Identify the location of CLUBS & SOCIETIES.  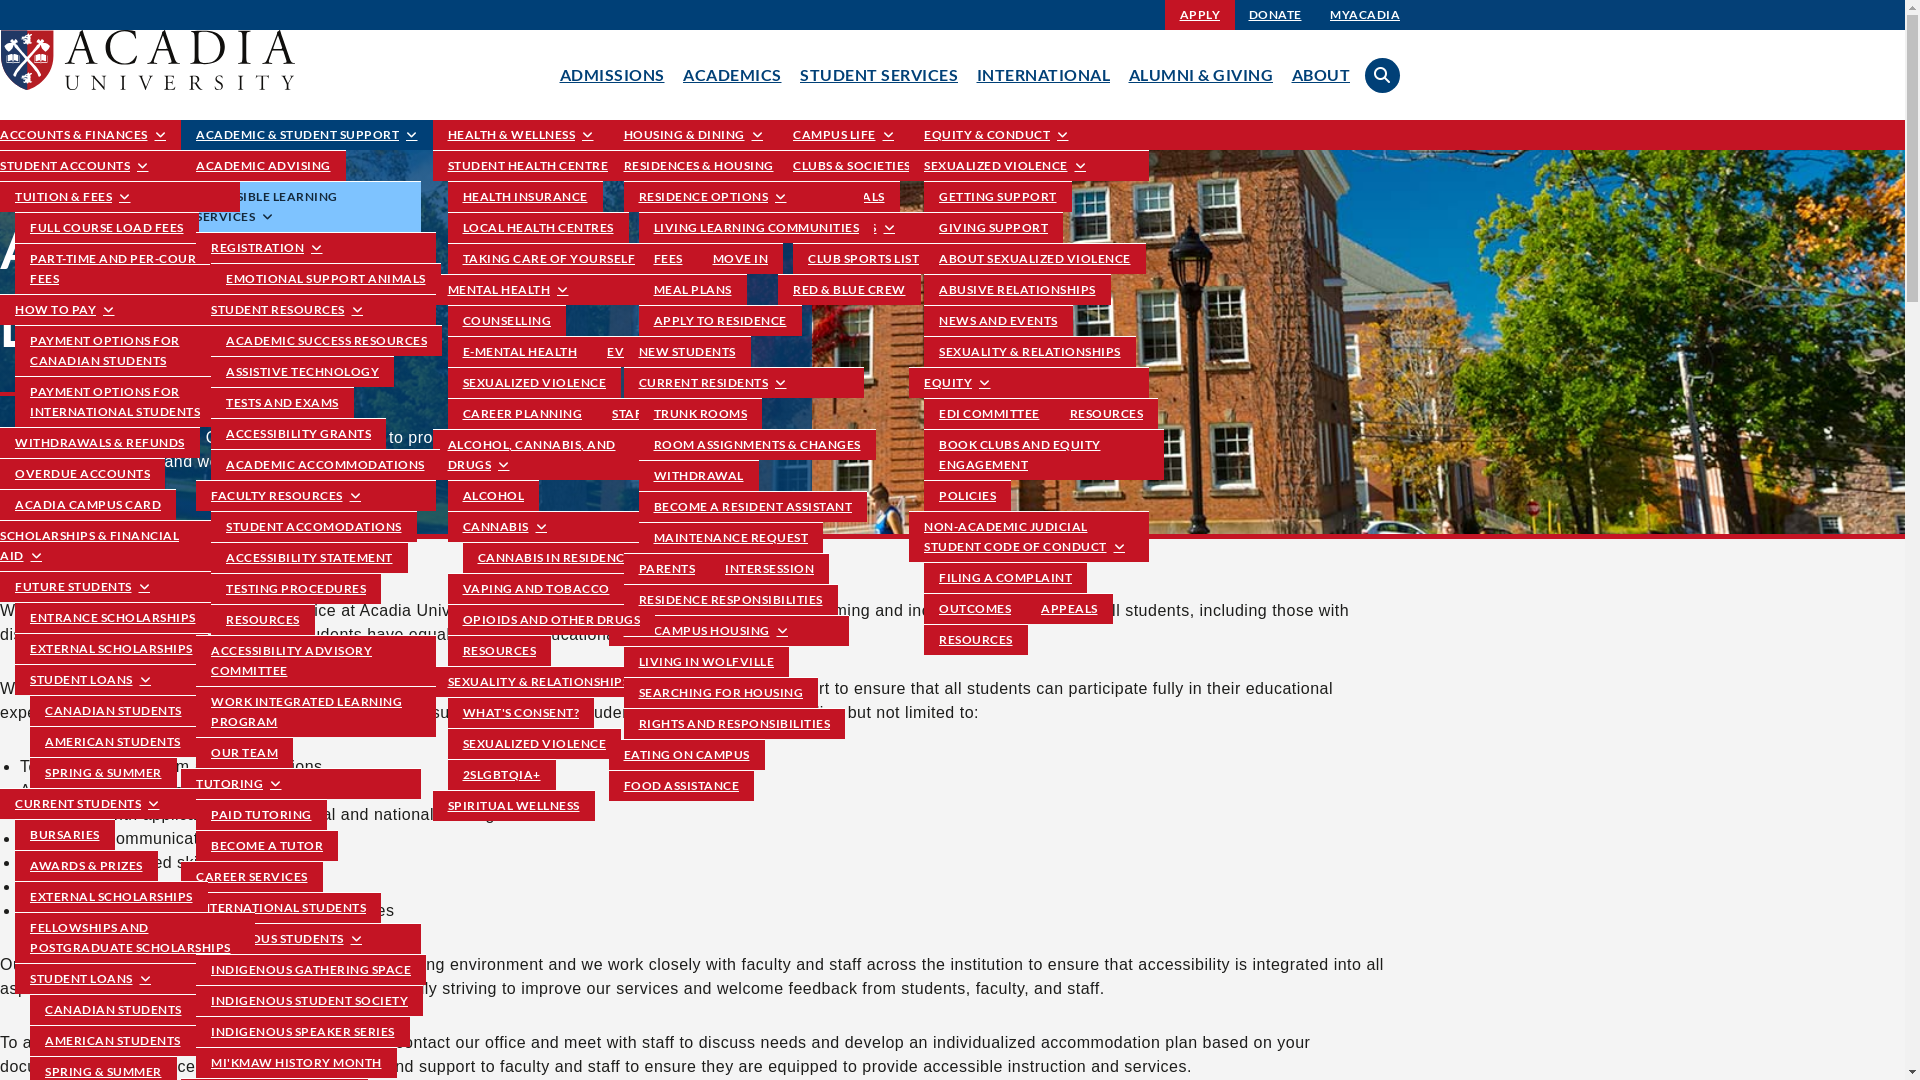
(852, 166).